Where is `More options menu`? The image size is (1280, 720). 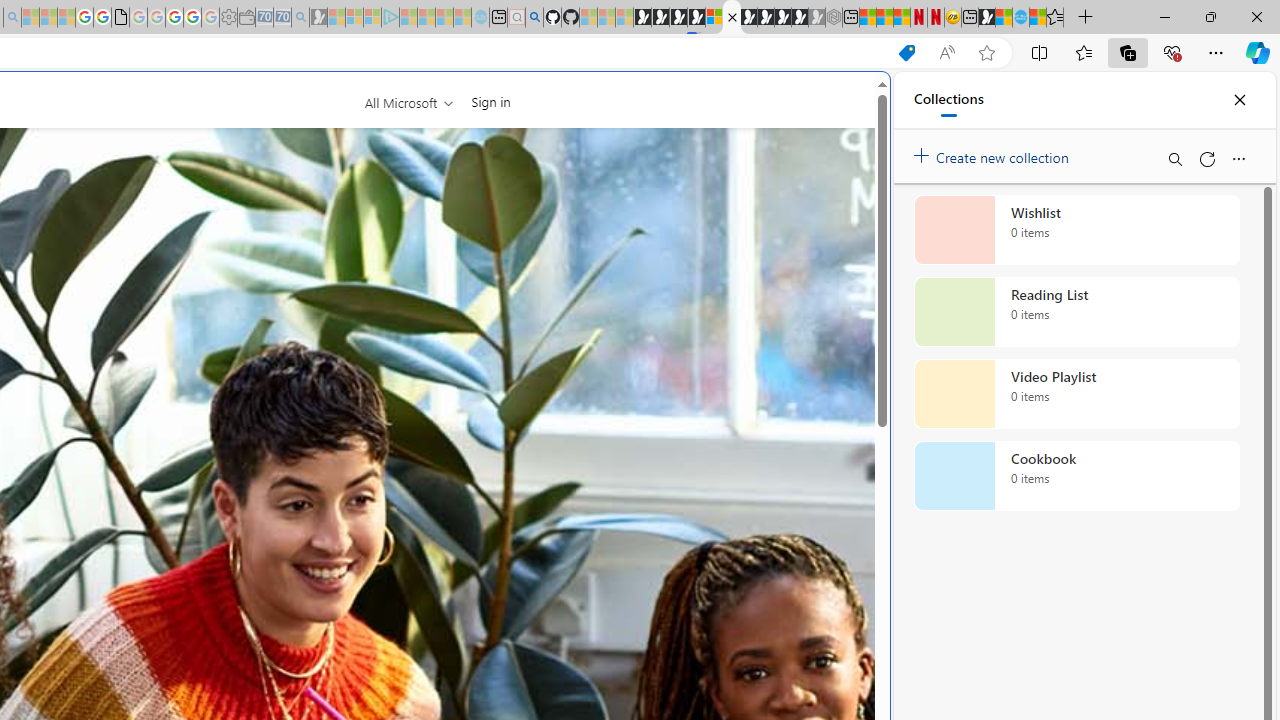
More options menu is located at coordinates (1238, 158).